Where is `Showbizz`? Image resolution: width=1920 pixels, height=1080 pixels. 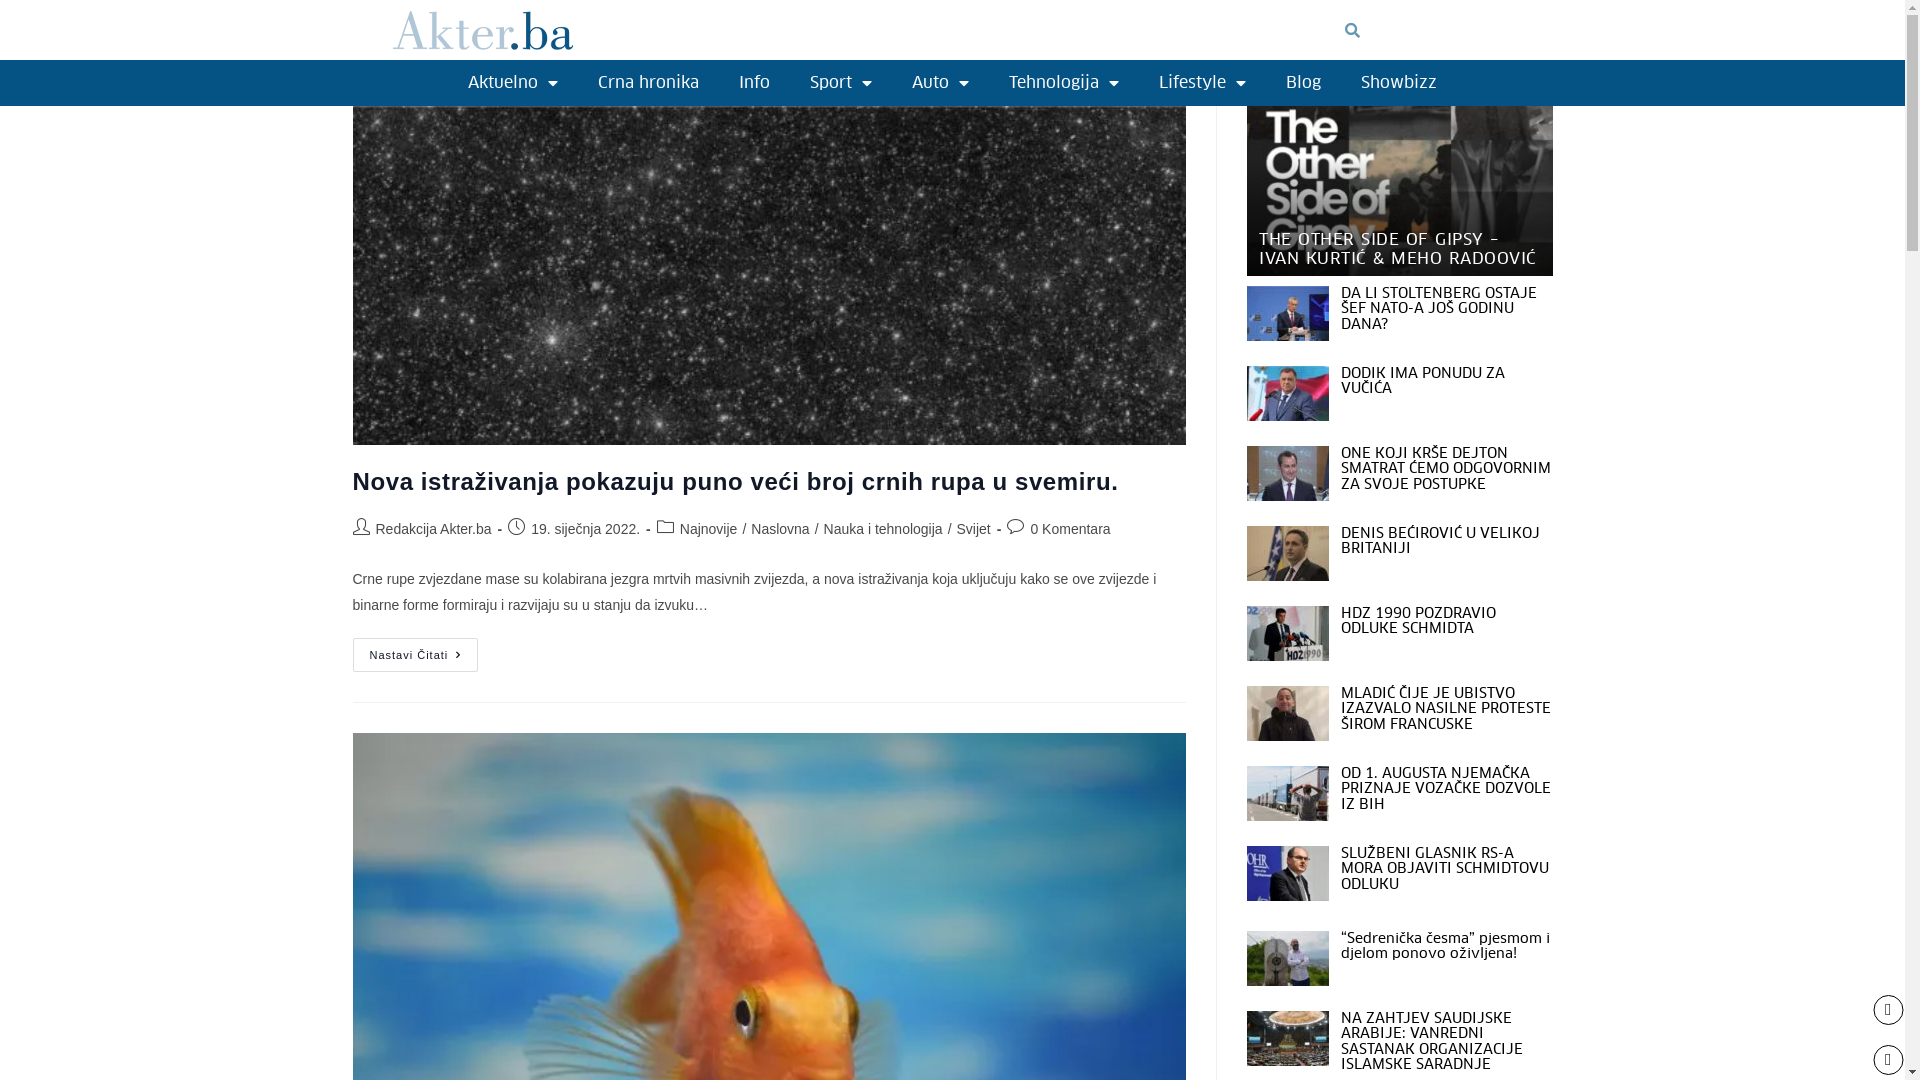
Showbizz is located at coordinates (1399, 83).